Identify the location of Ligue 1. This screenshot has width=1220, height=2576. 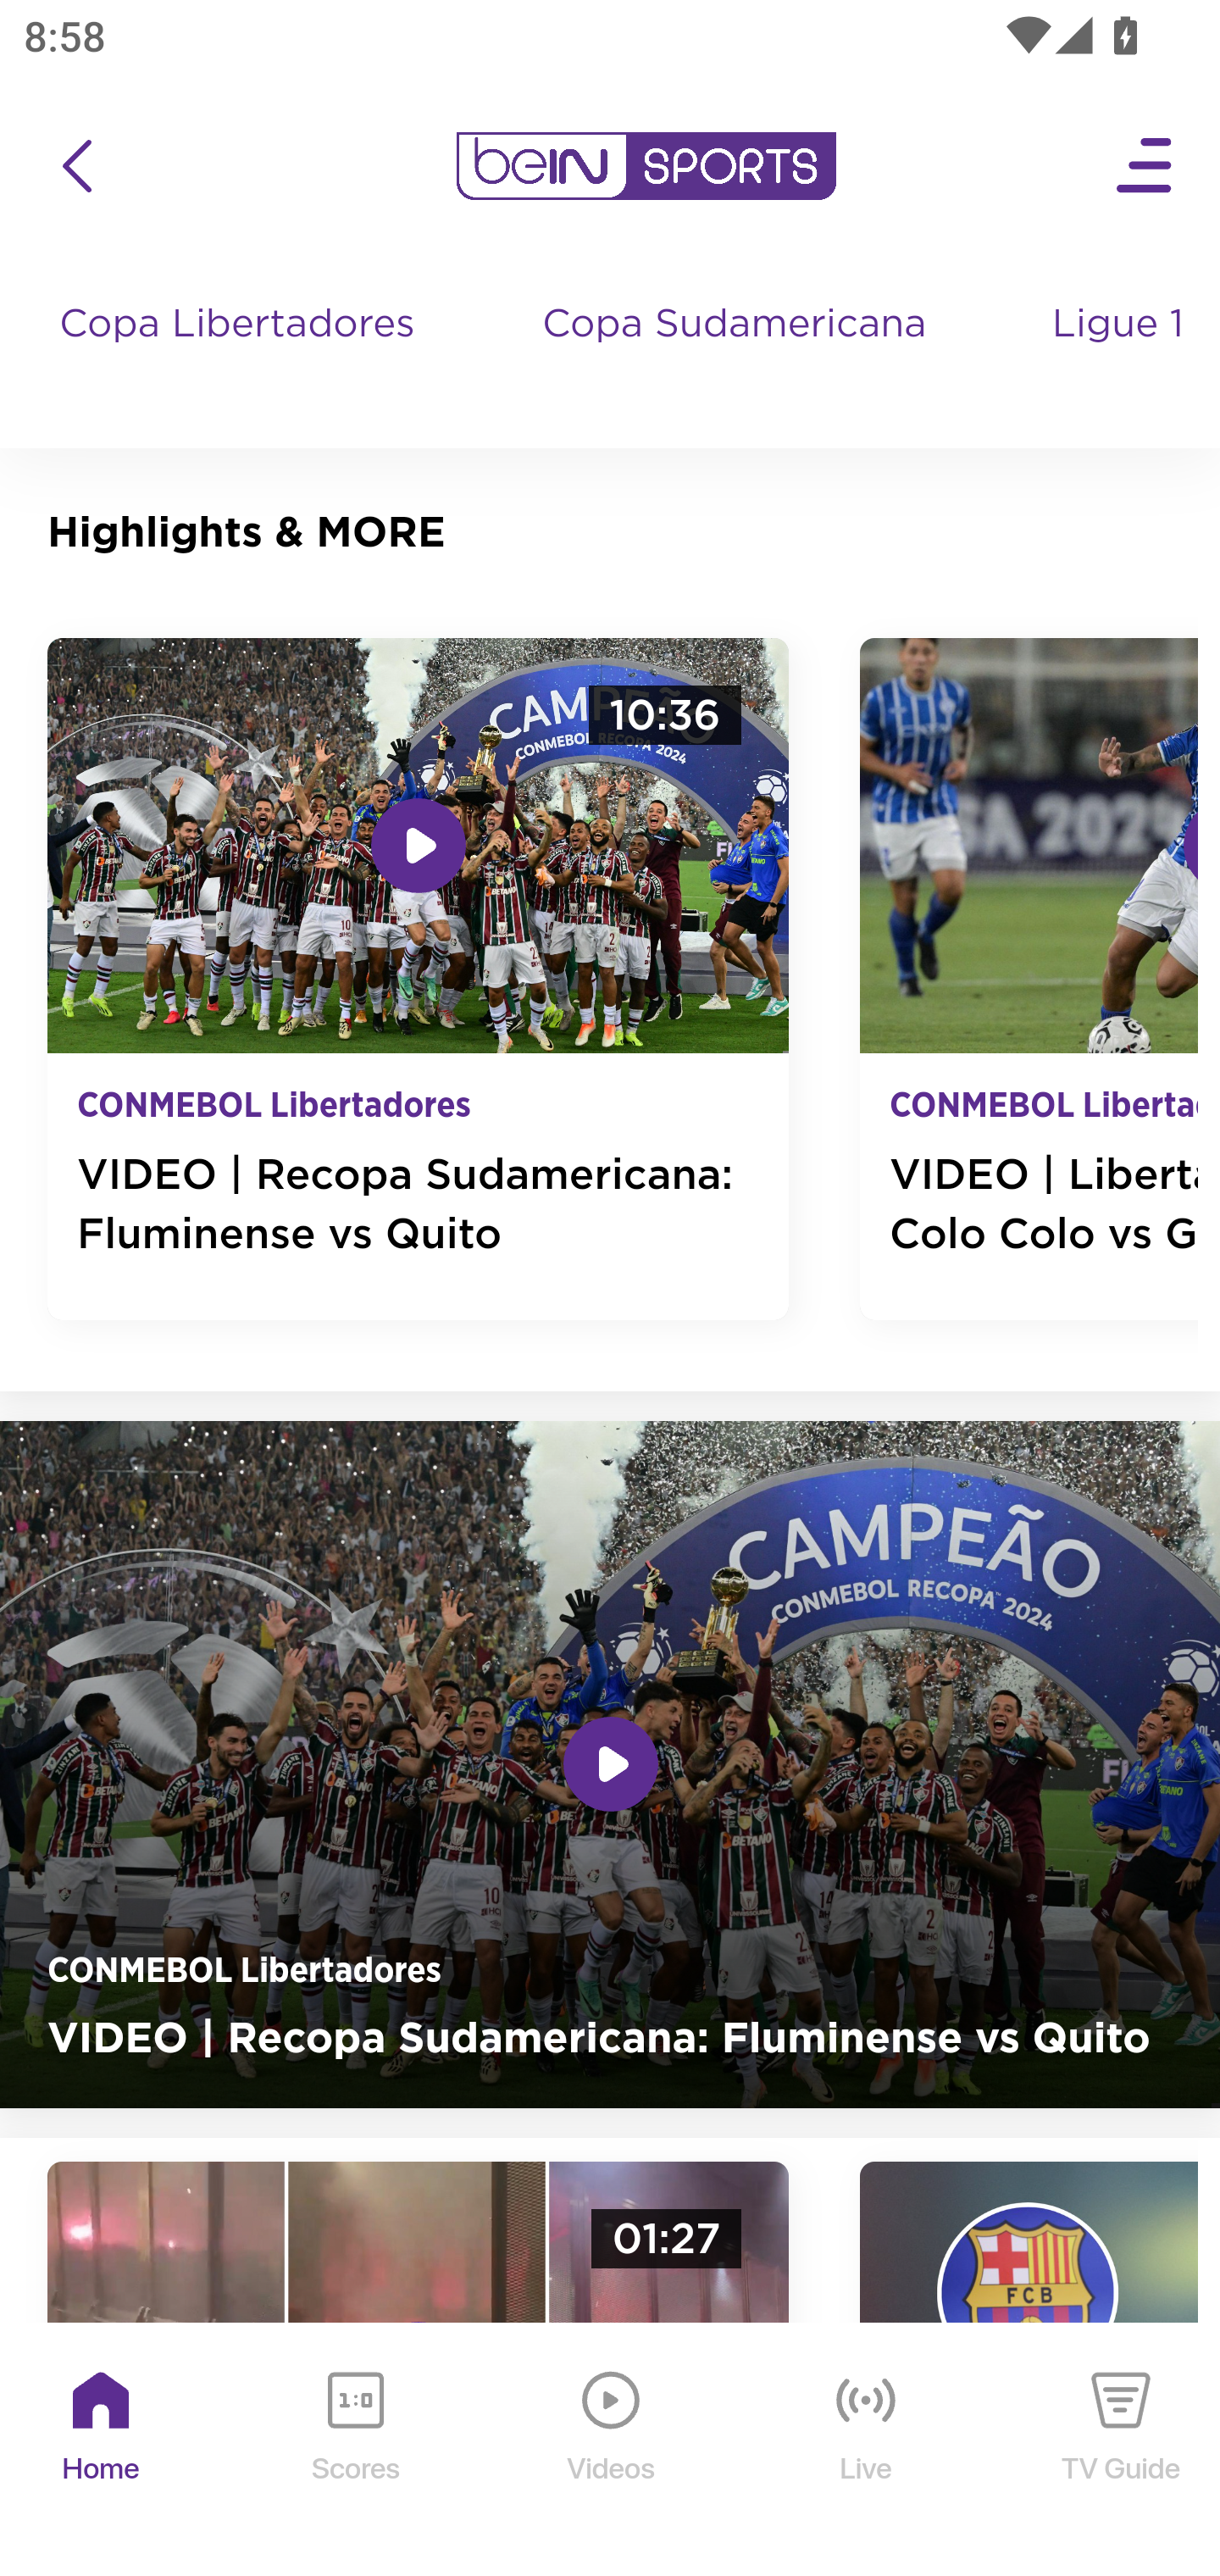
(1121, 356).